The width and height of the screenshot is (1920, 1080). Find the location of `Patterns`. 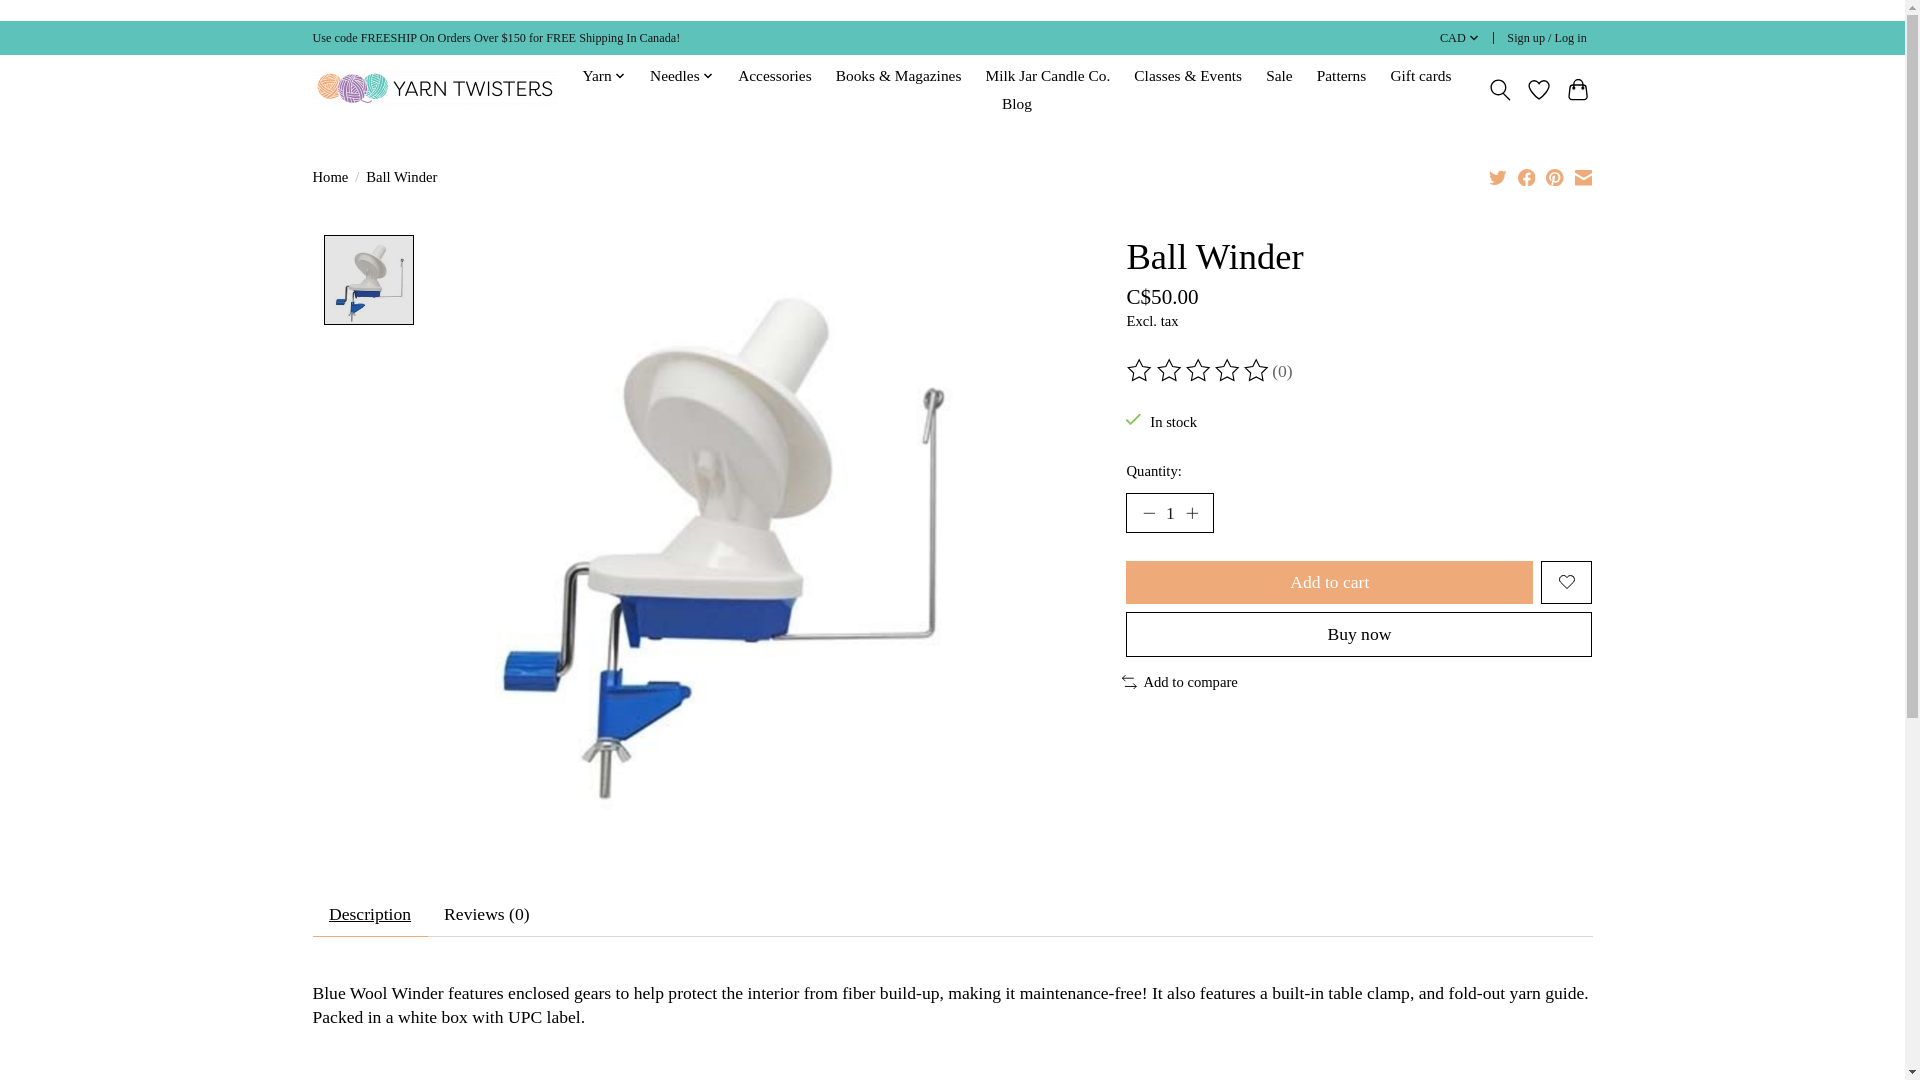

Patterns is located at coordinates (1342, 75).